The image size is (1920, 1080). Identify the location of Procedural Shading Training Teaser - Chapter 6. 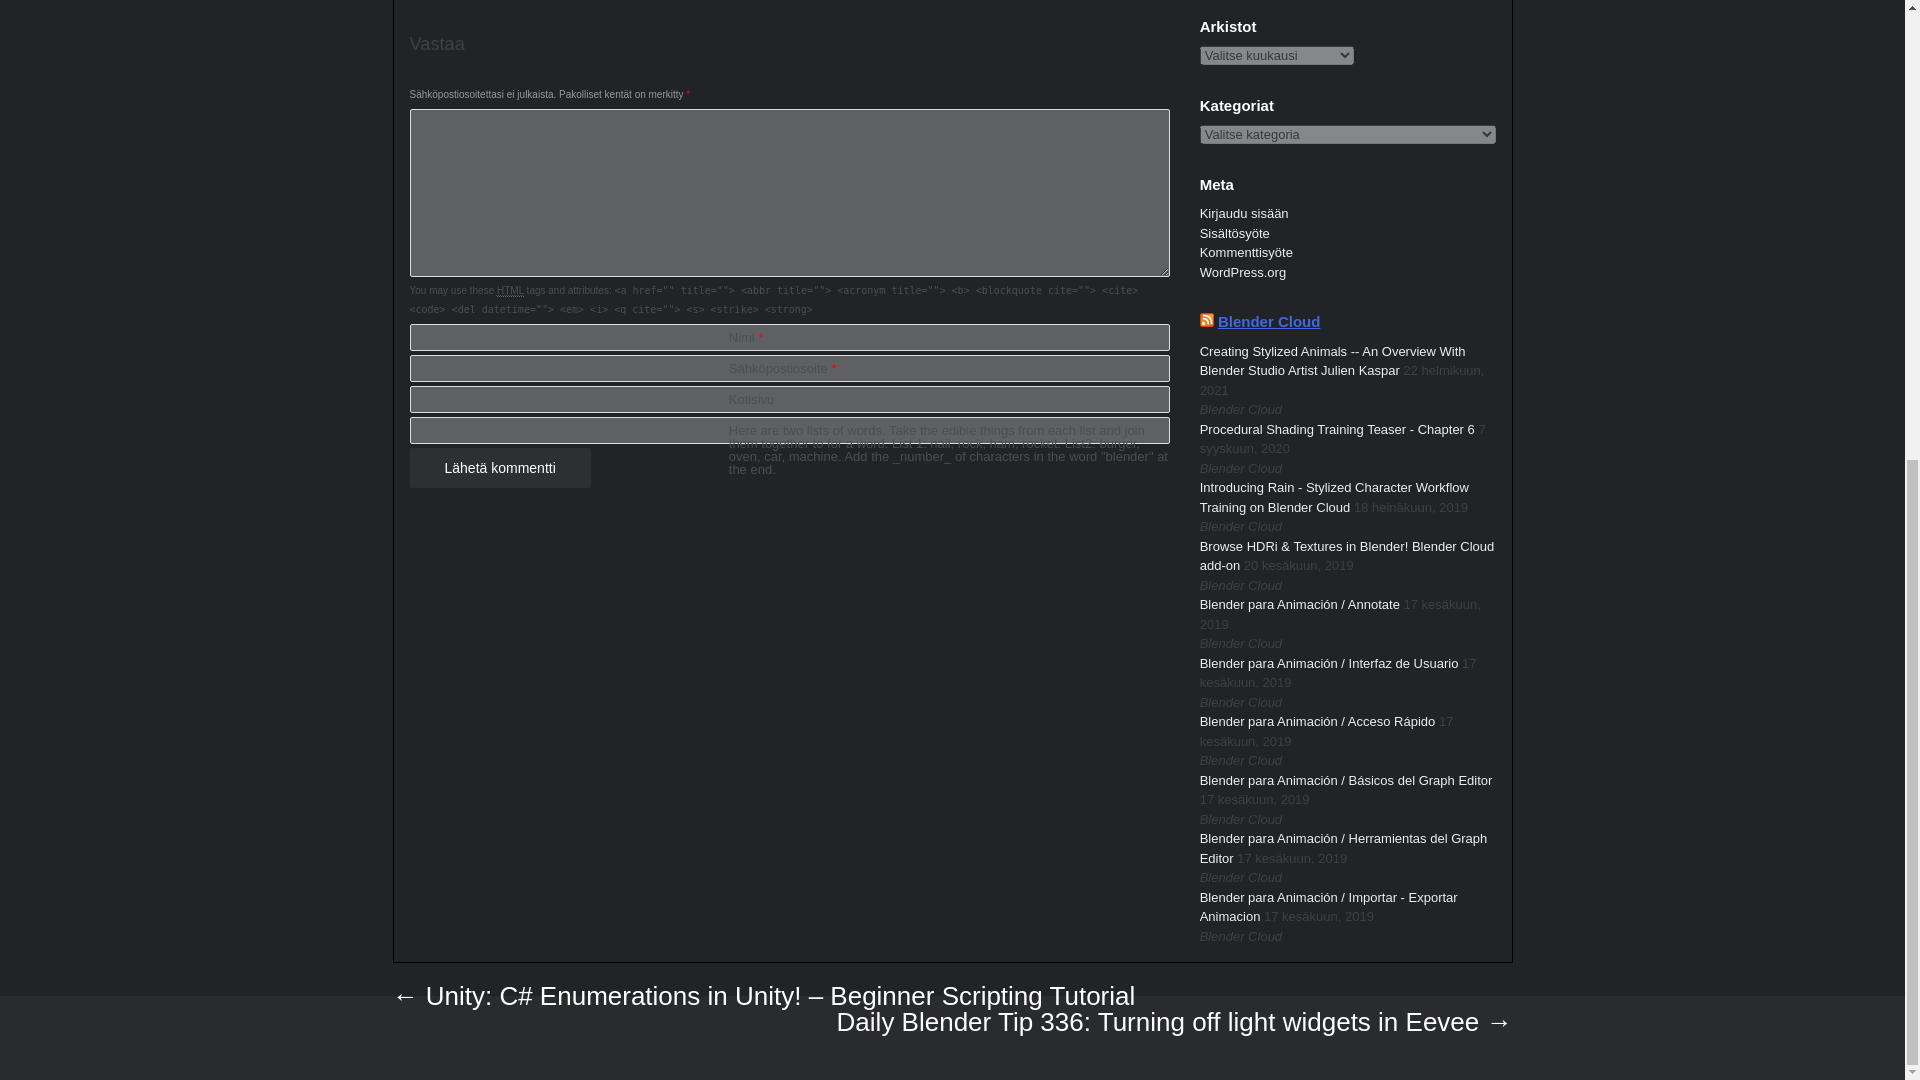
(1337, 430).